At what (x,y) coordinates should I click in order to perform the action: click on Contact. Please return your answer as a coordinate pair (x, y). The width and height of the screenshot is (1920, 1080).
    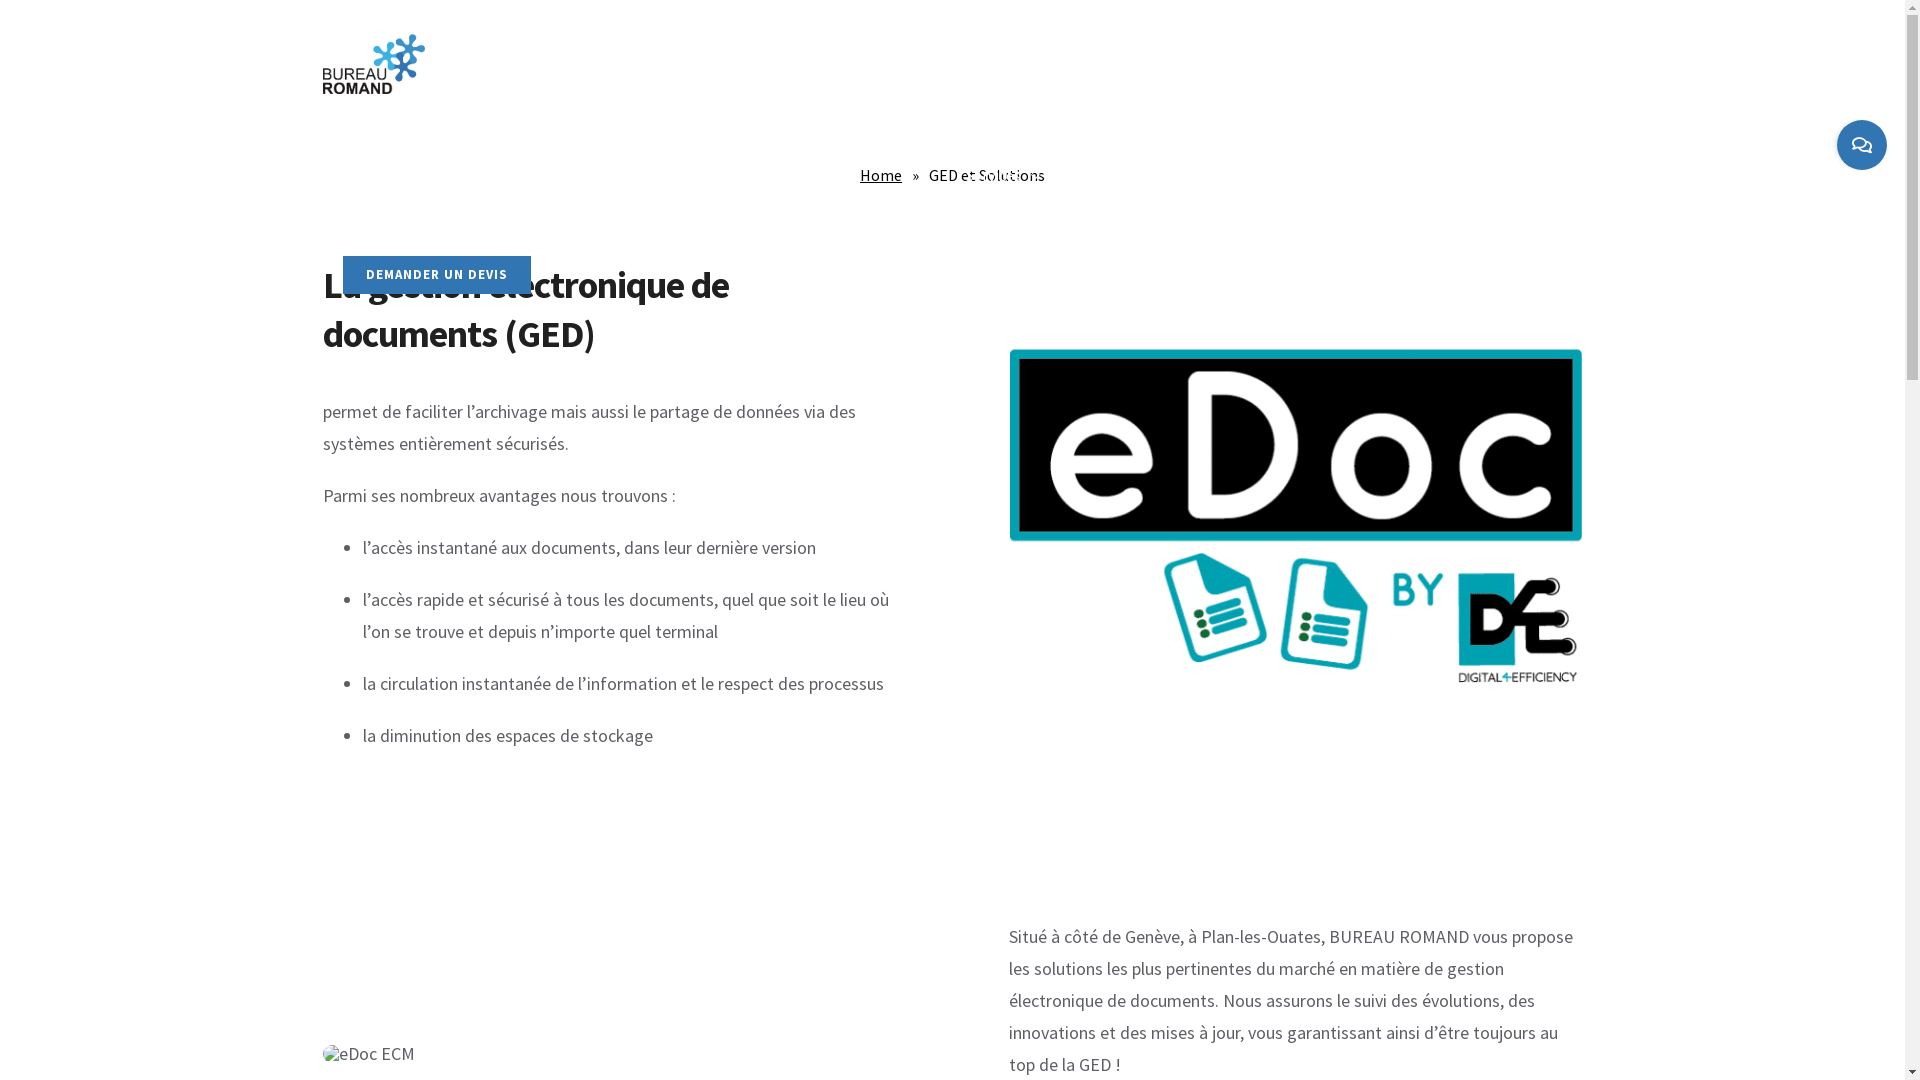
    Looking at the image, I should click on (1182, 175).